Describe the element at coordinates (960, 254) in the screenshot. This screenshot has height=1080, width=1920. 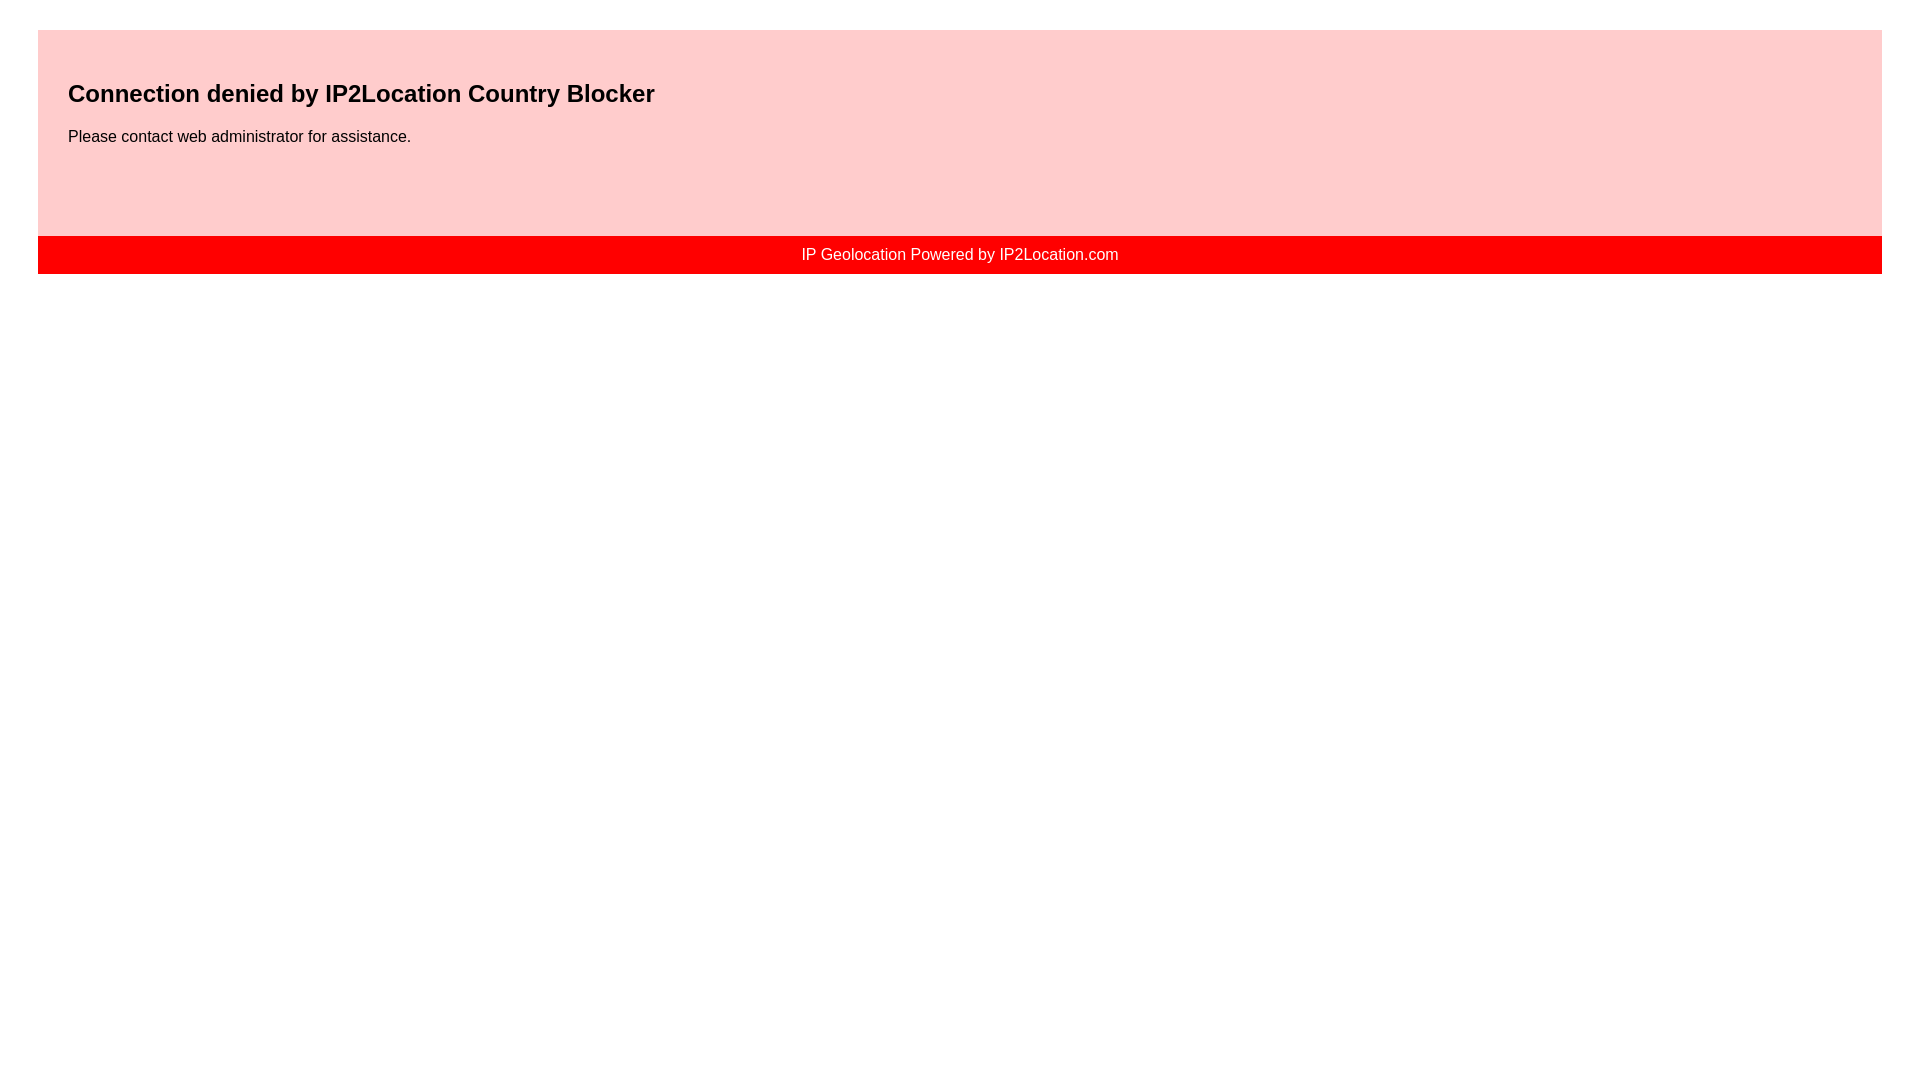
I see `IP Geolocation Powered by IP2Location.com` at that location.